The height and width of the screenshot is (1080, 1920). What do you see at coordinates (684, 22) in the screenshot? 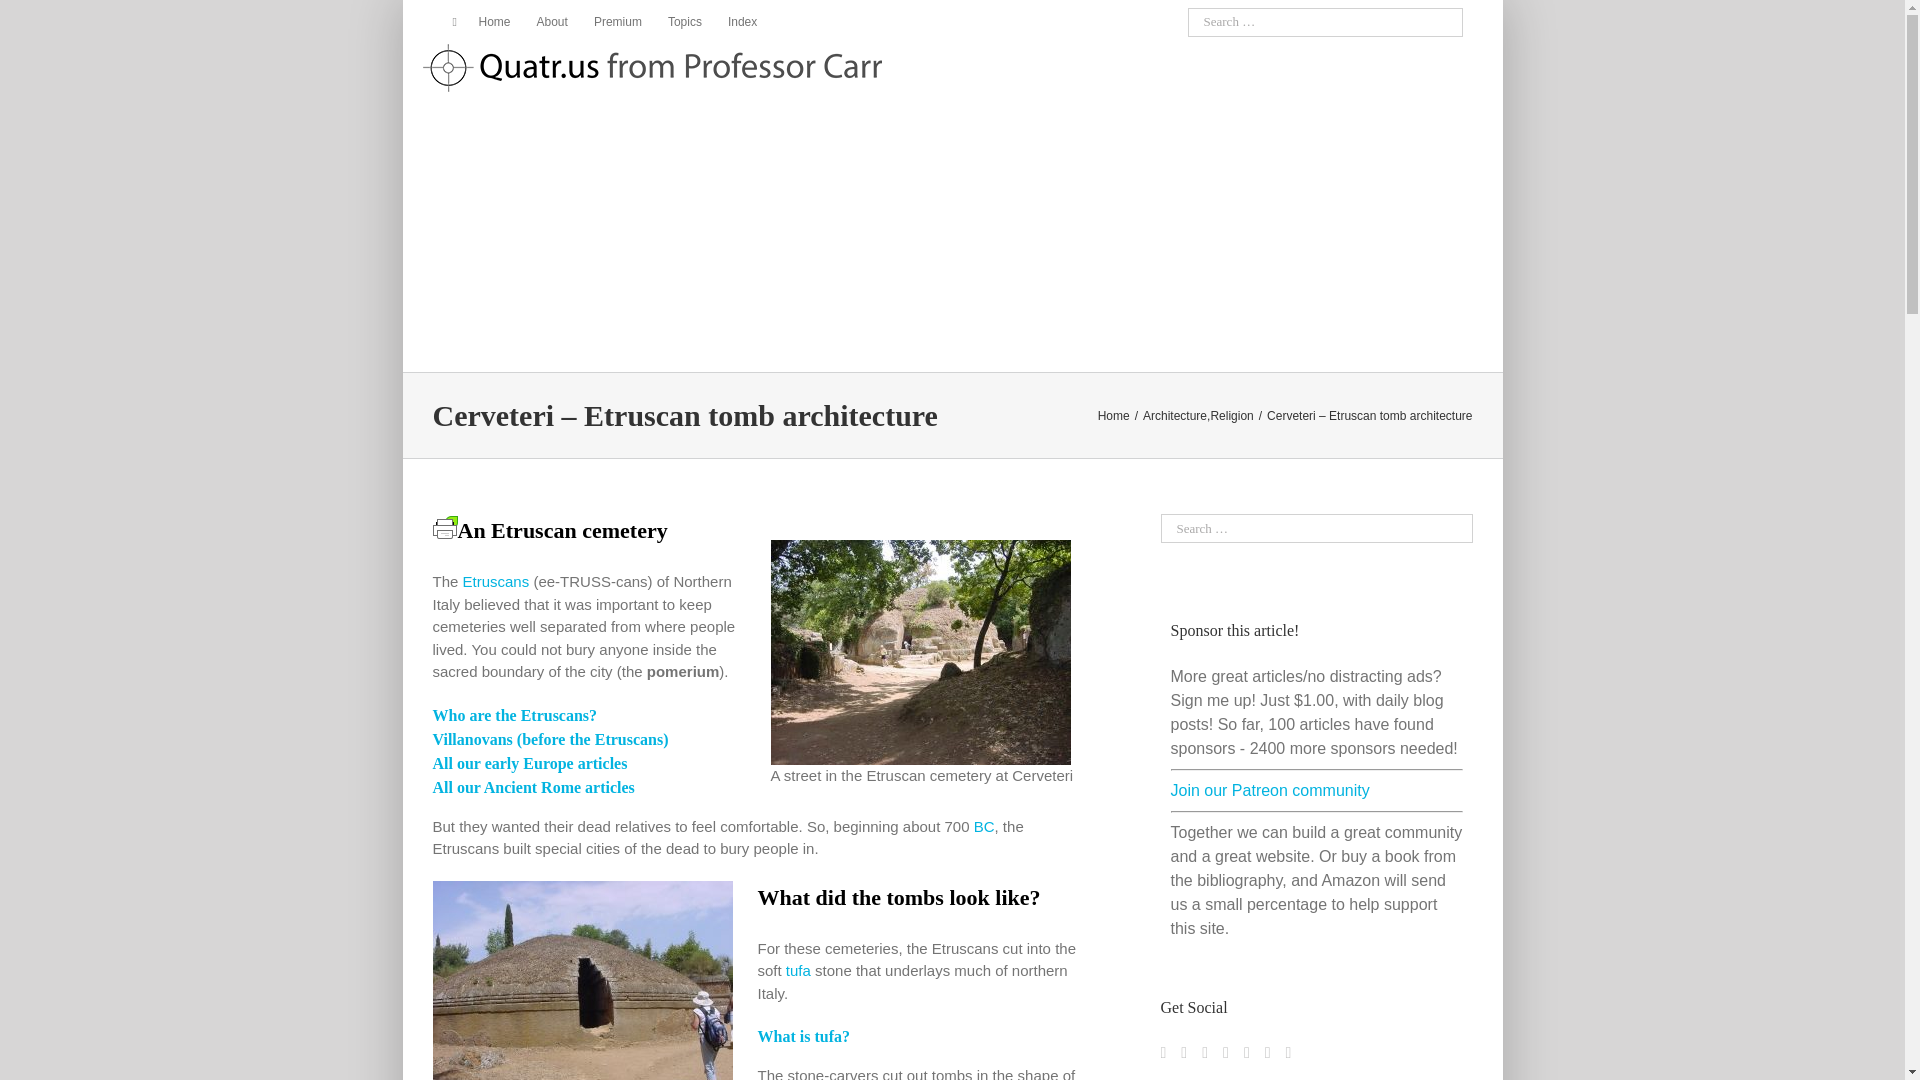
I see `Topics` at bounding box center [684, 22].